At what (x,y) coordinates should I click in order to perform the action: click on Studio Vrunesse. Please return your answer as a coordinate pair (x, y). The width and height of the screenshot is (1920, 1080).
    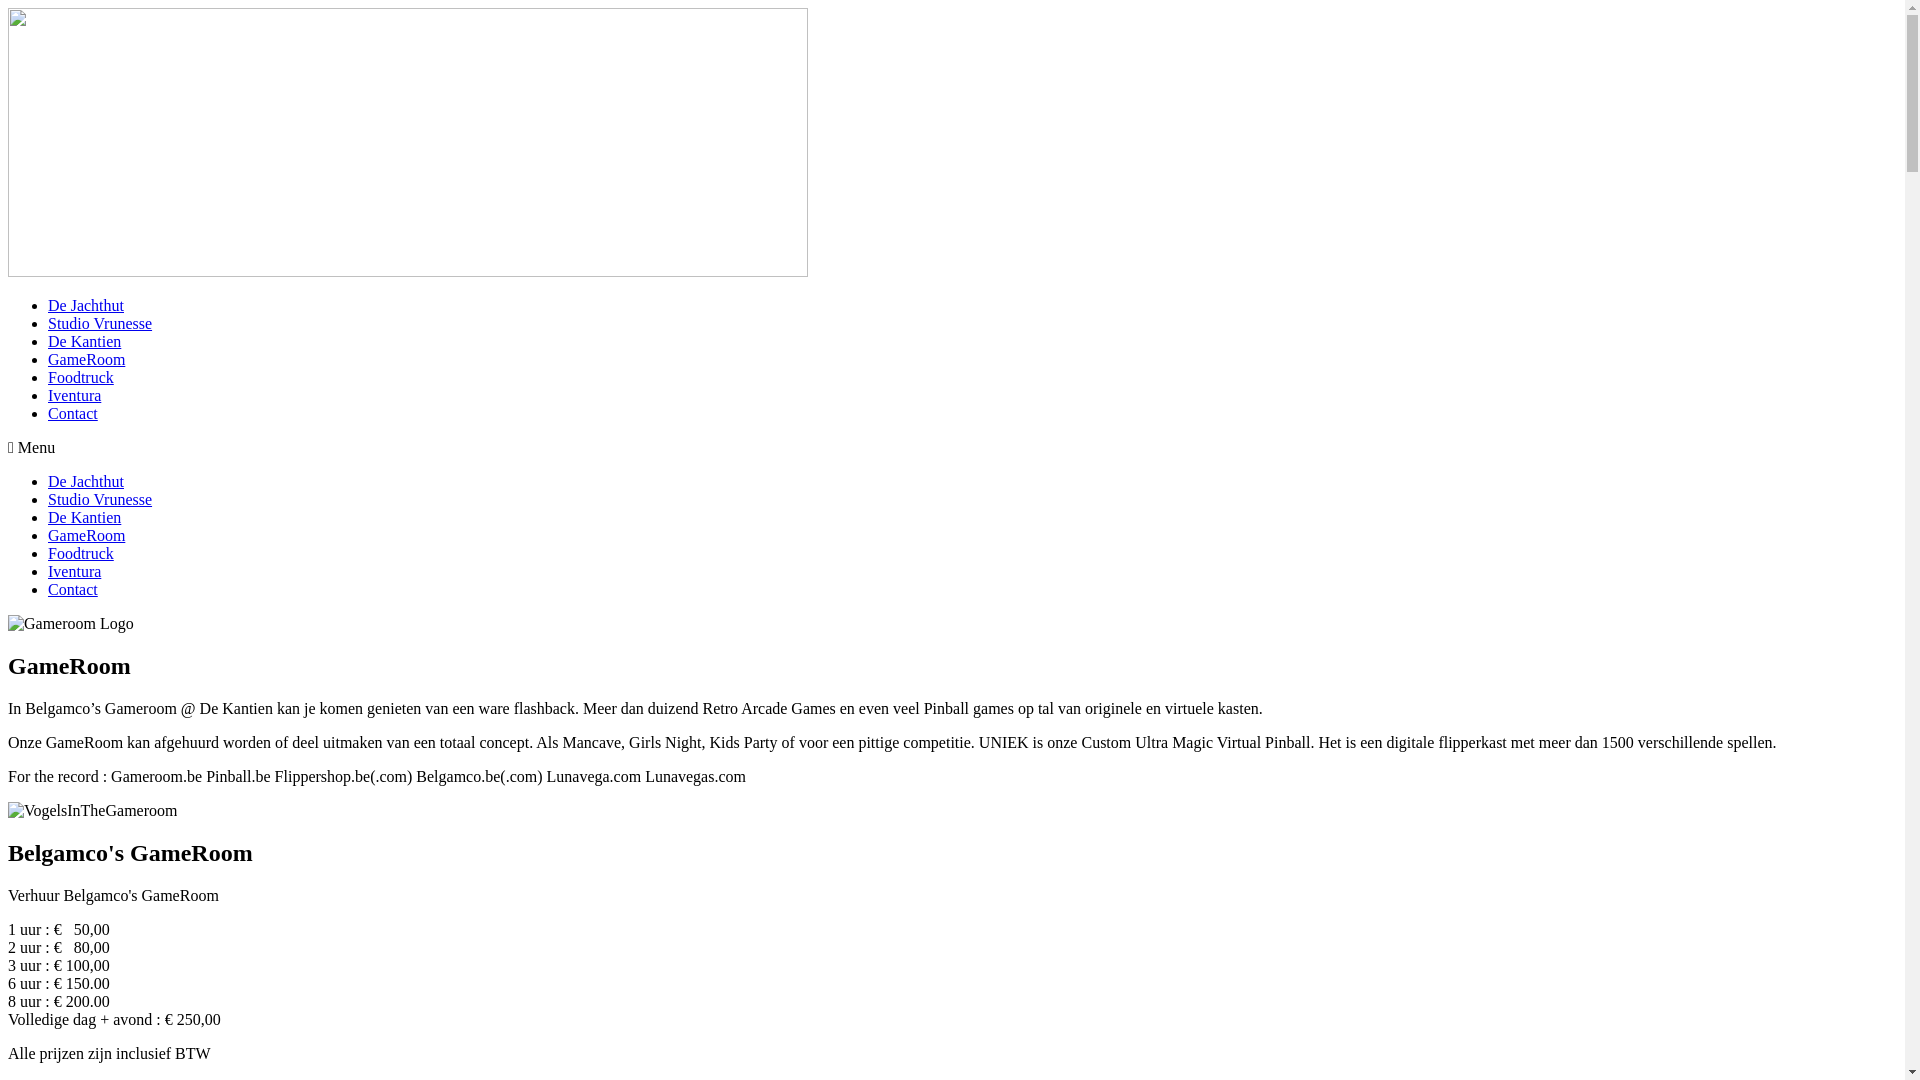
    Looking at the image, I should click on (100, 324).